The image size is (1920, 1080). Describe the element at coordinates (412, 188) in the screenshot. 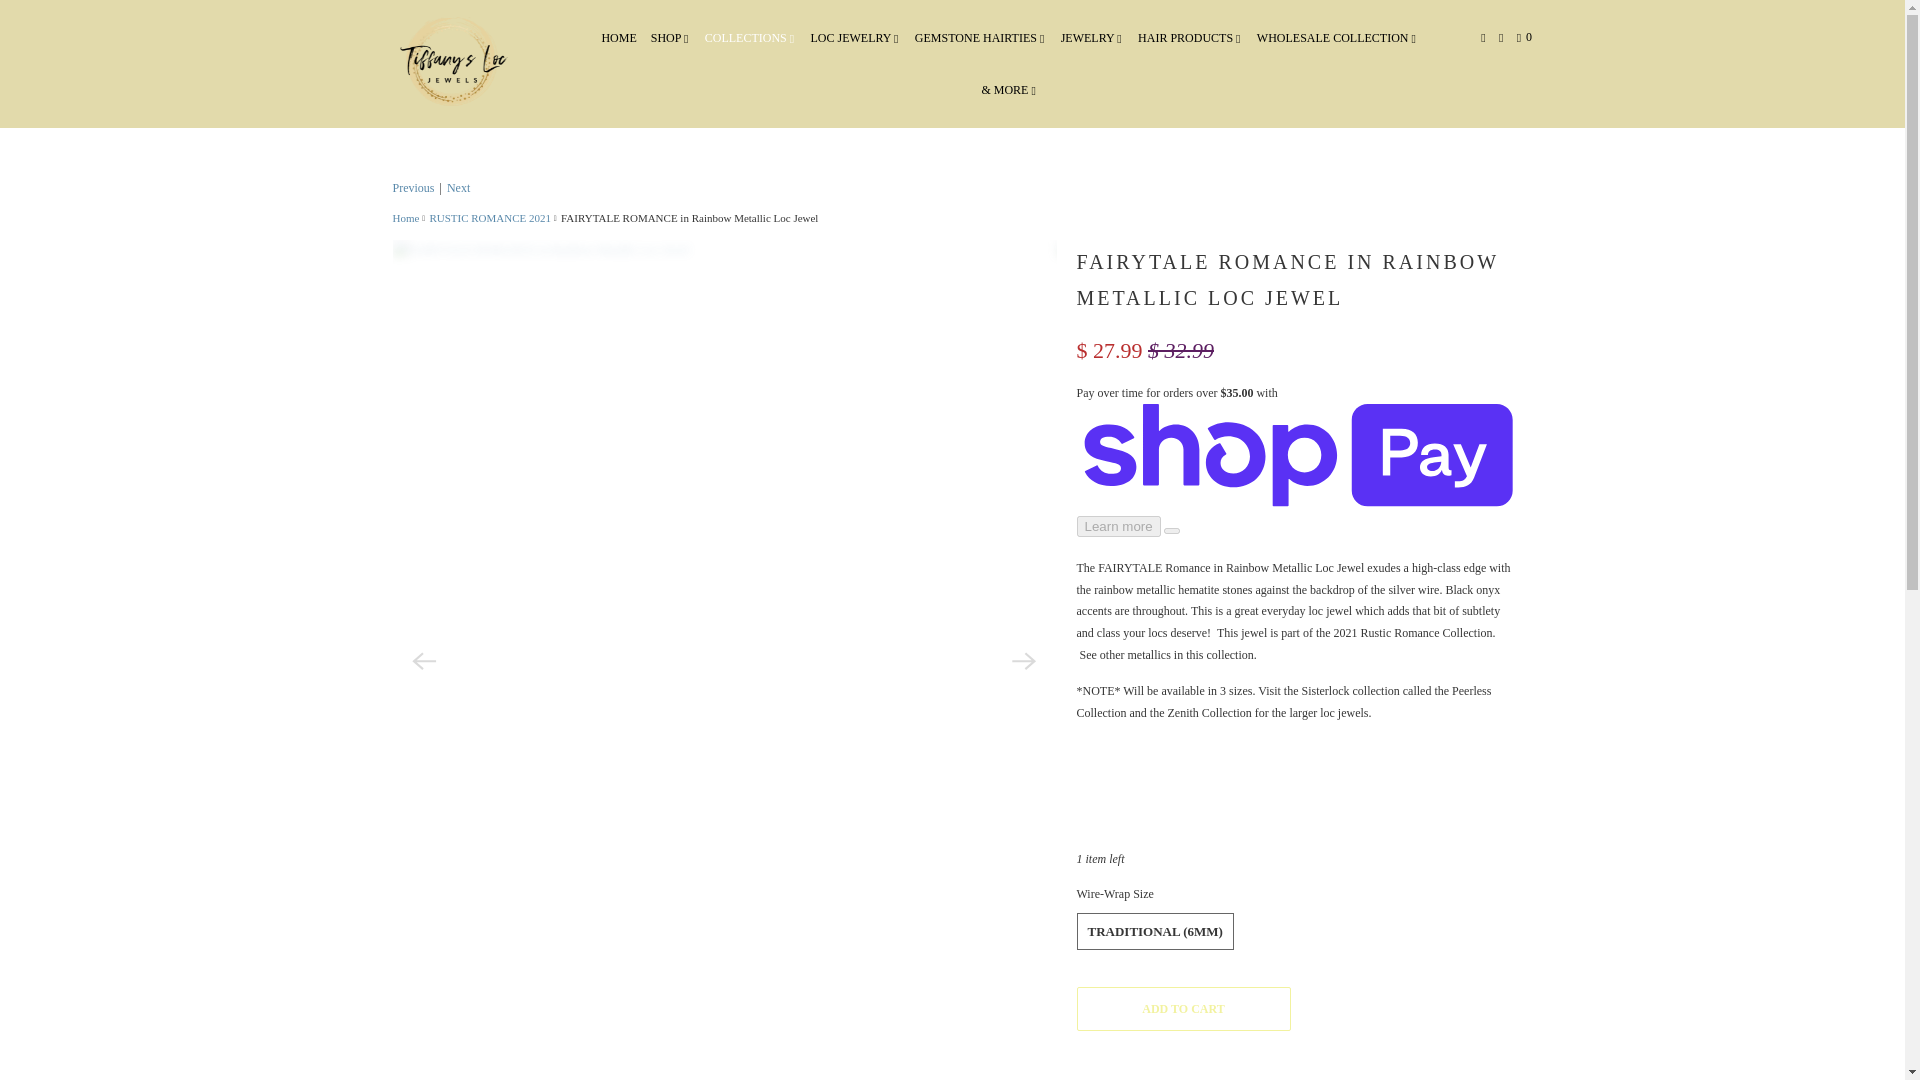

I see `Previous` at that location.